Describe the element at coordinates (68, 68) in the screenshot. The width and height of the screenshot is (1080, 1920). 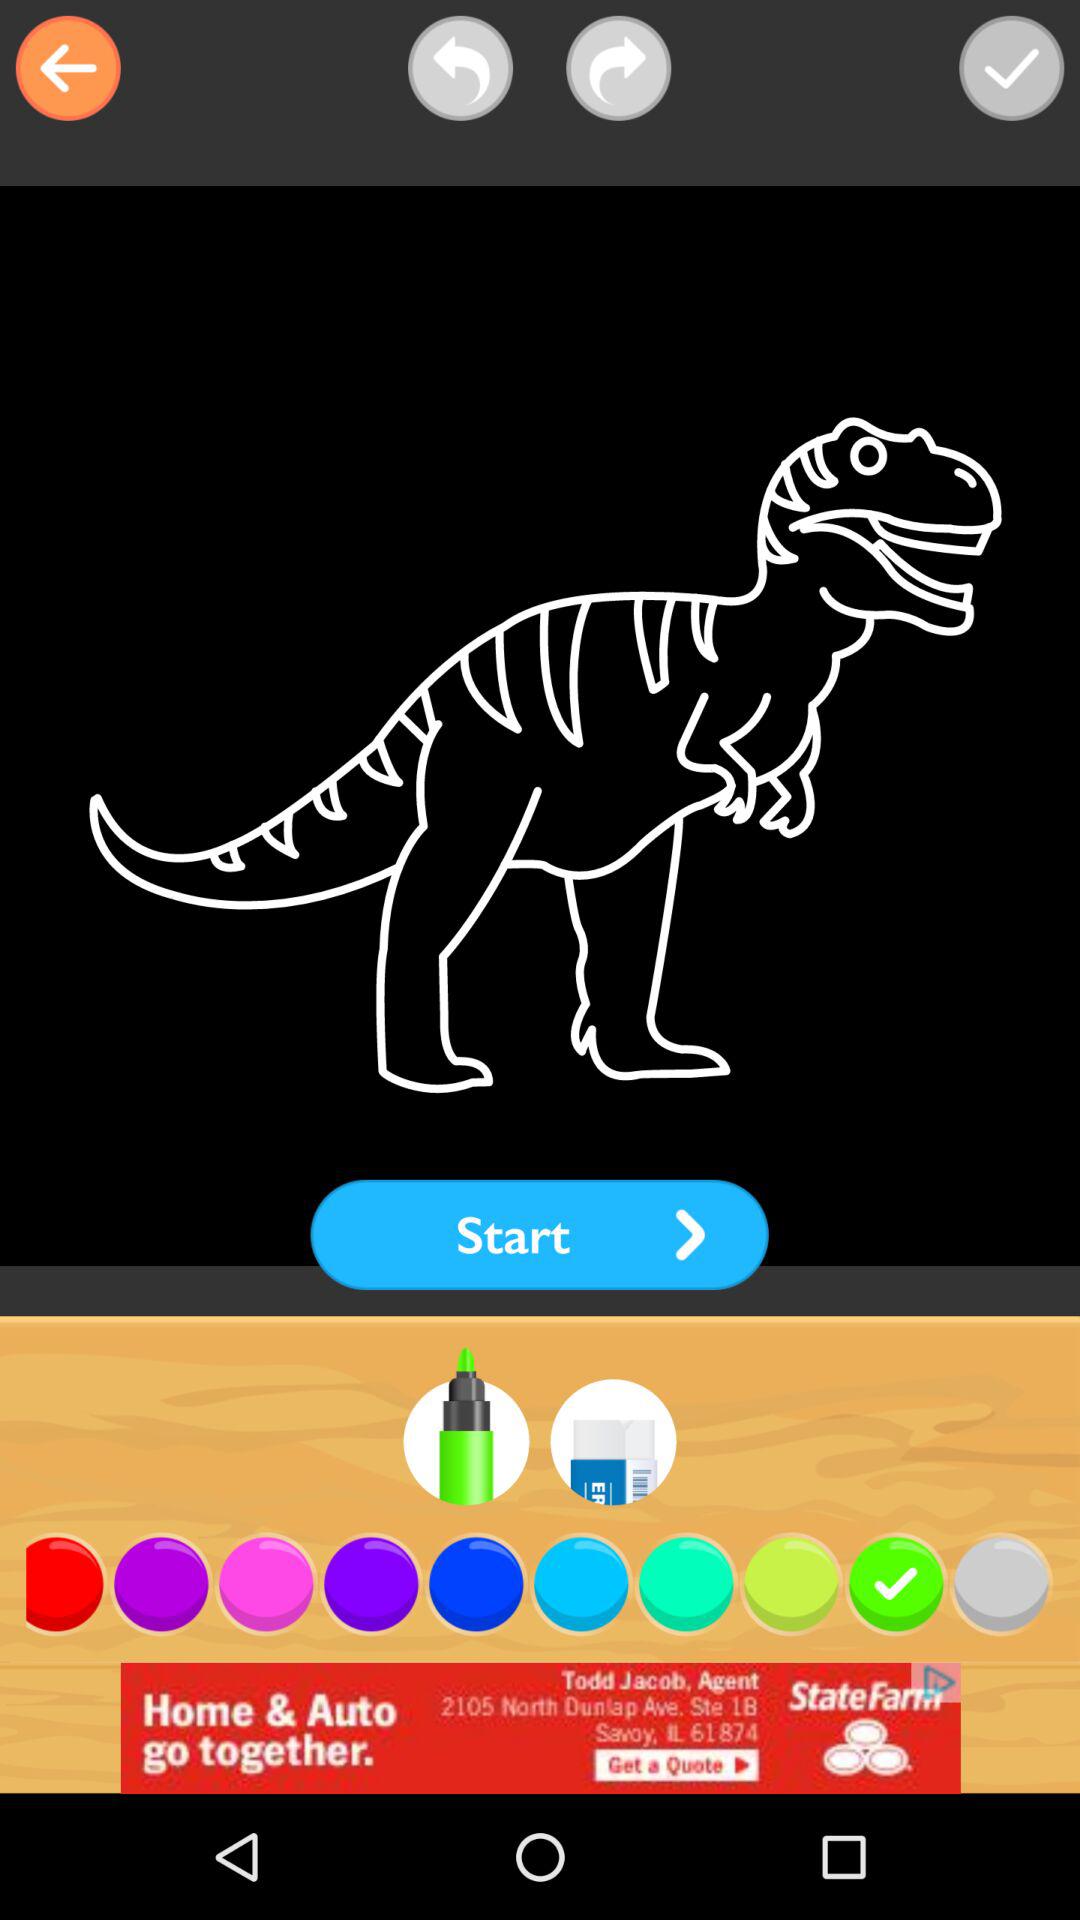
I see `go to back` at that location.